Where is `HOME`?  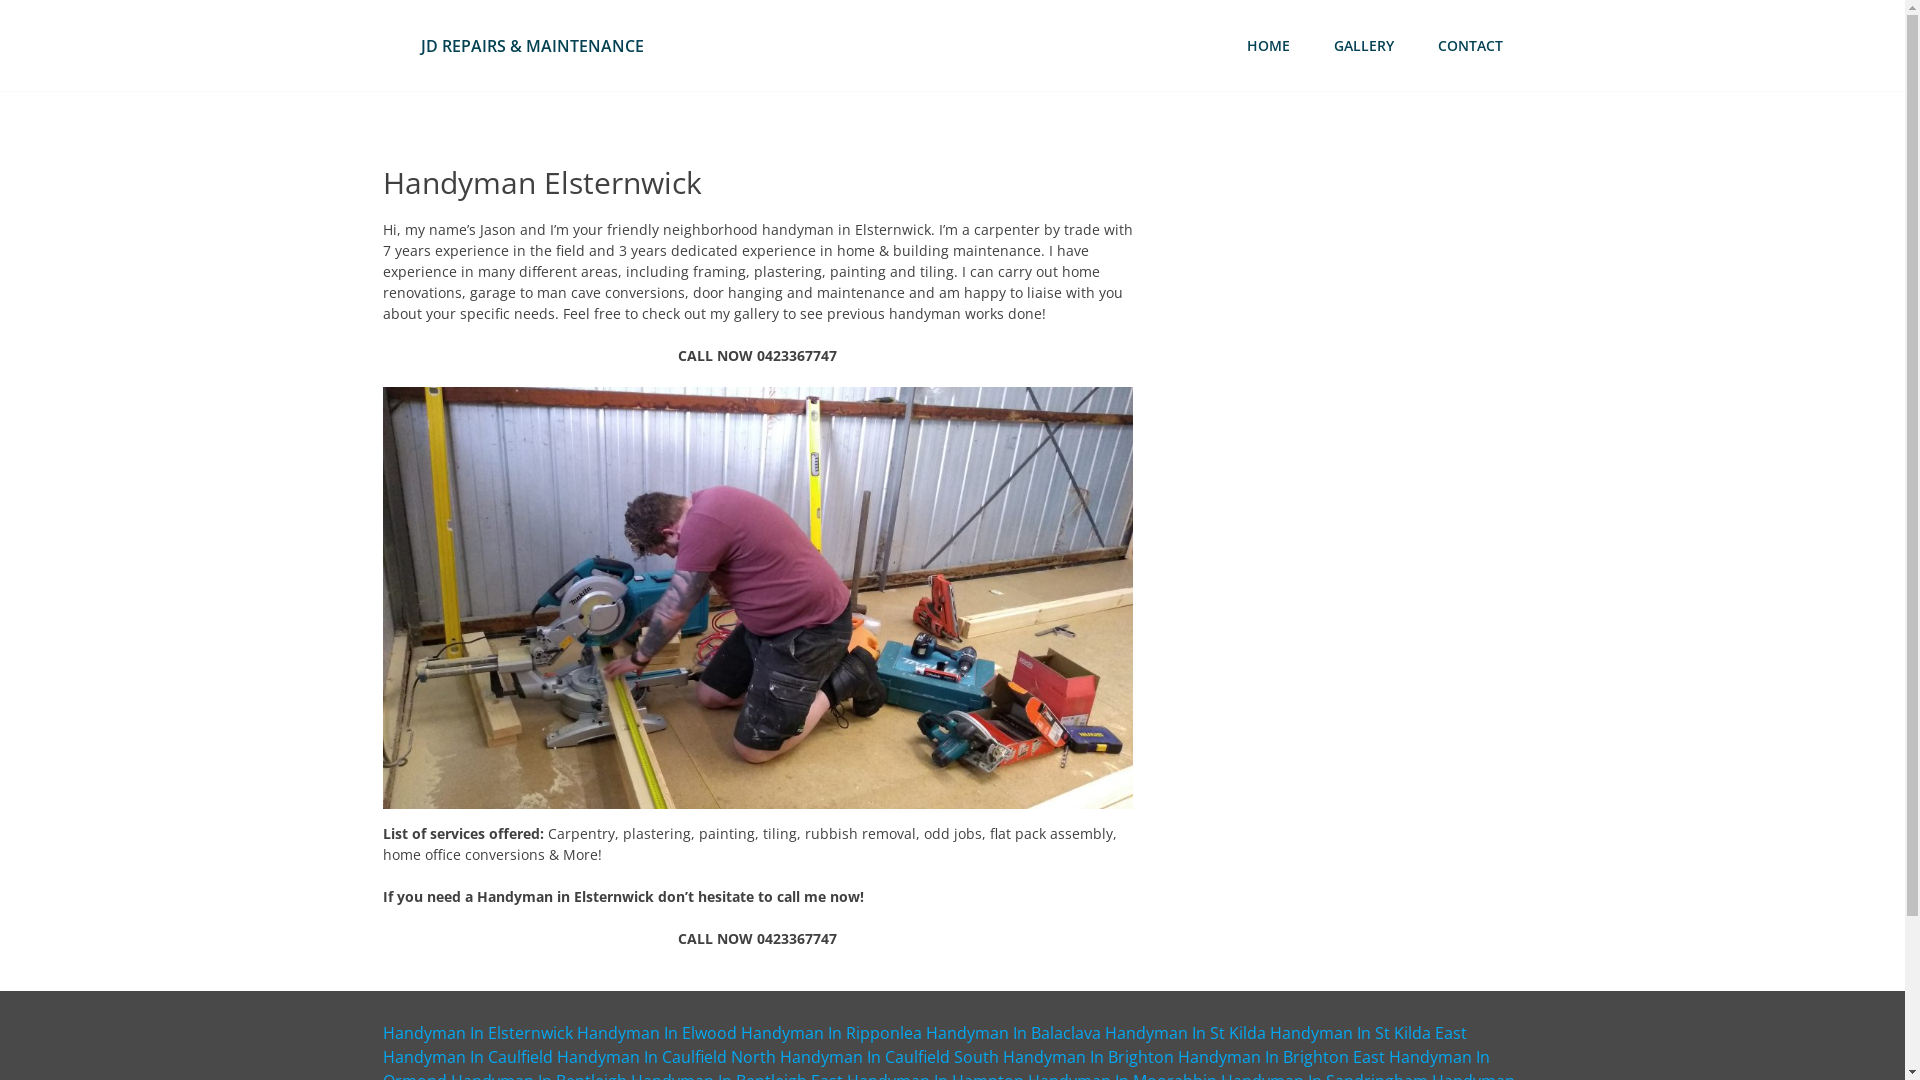
HOME is located at coordinates (1268, 46).